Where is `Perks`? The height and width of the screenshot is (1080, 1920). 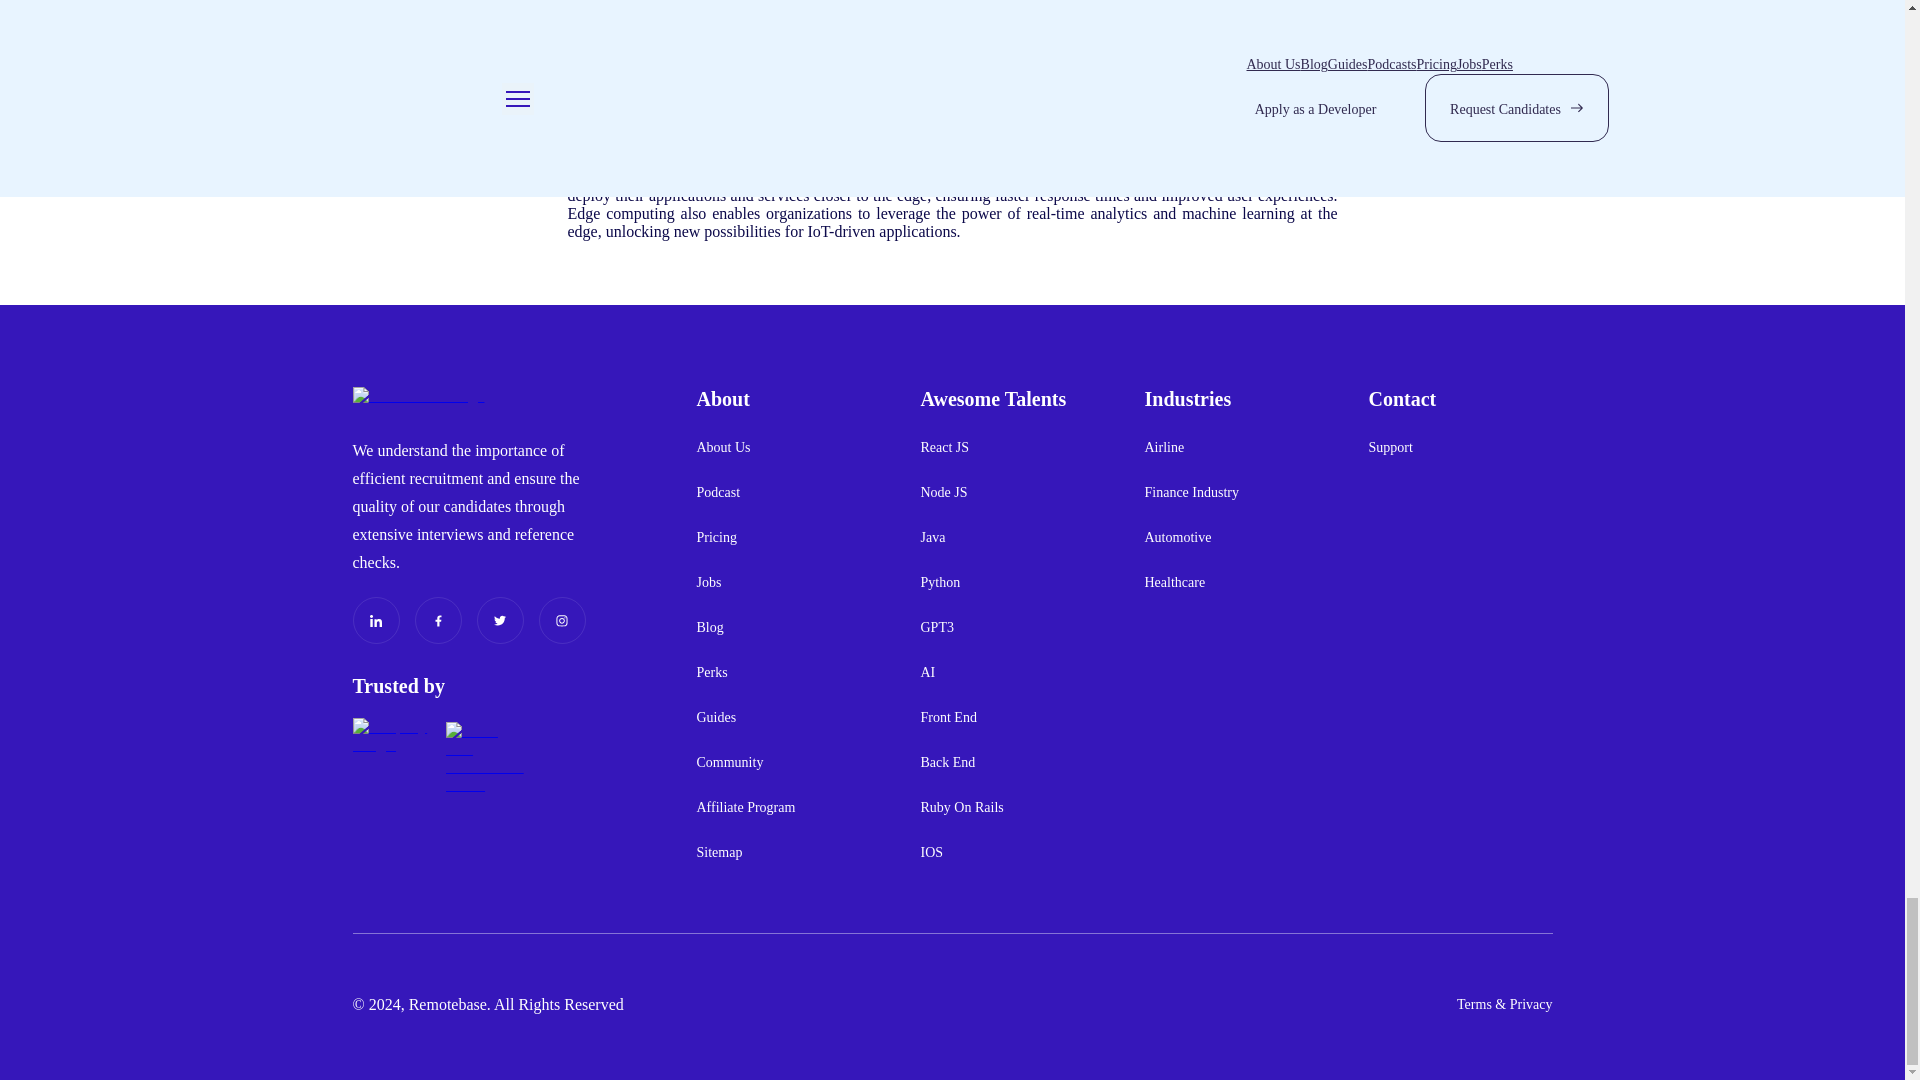 Perks is located at coordinates (711, 672).